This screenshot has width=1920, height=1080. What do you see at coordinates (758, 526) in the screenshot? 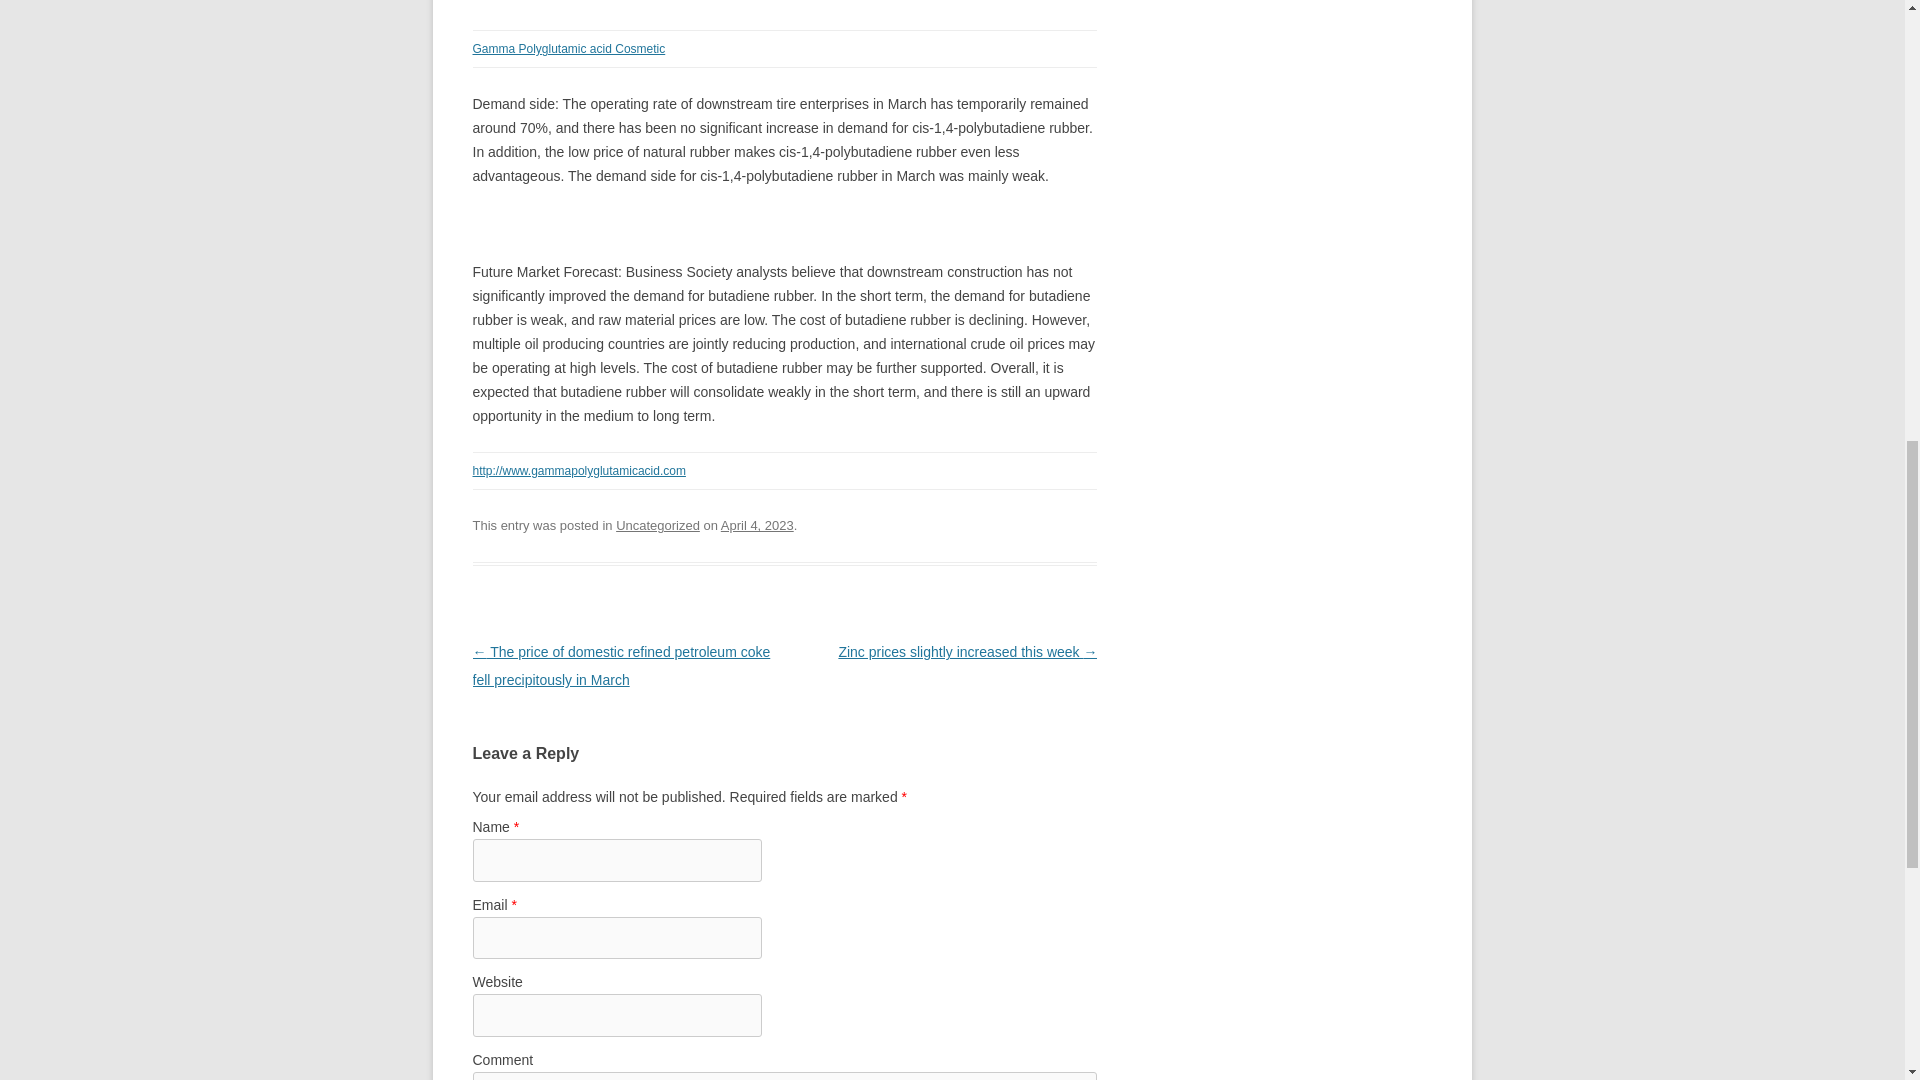
I see `April 4, 2023` at bounding box center [758, 526].